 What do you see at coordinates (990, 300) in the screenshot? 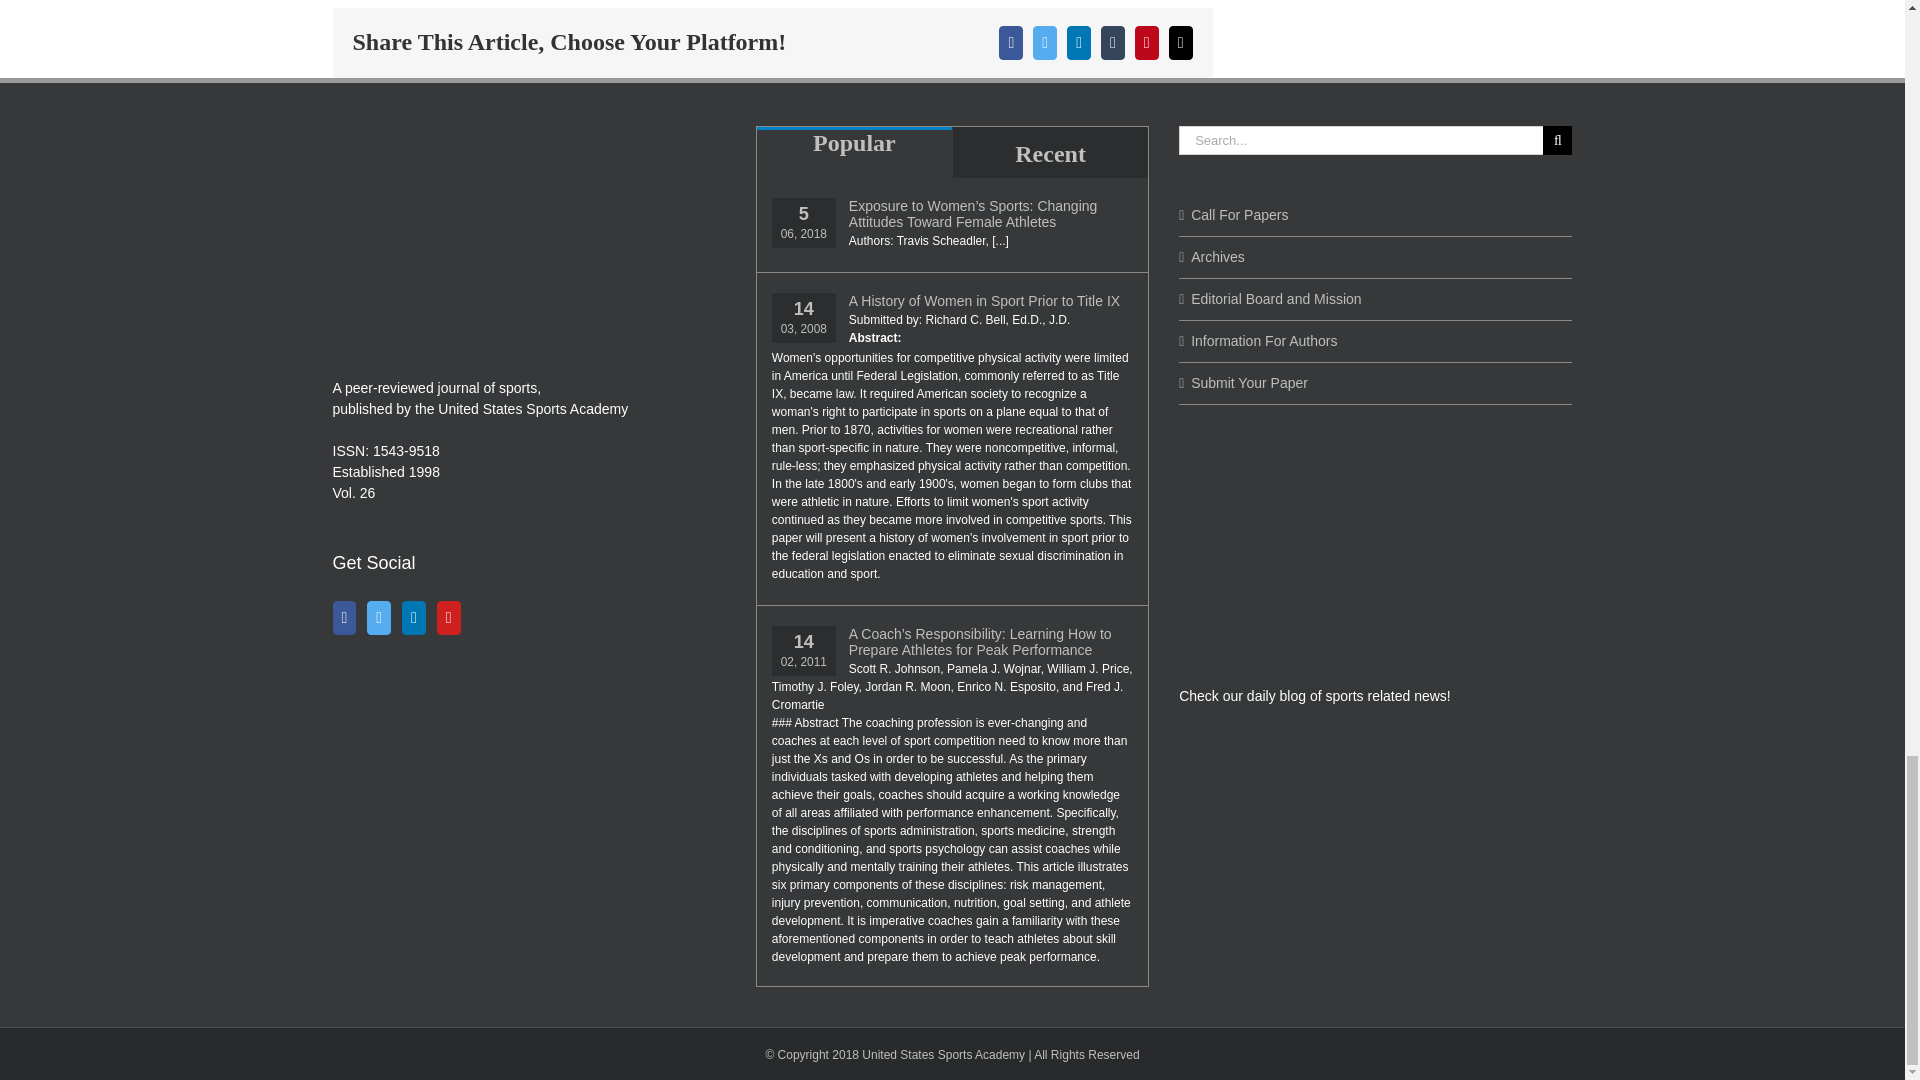
I see `A History of Women in Sport Prior to Title IX` at bounding box center [990, 300].